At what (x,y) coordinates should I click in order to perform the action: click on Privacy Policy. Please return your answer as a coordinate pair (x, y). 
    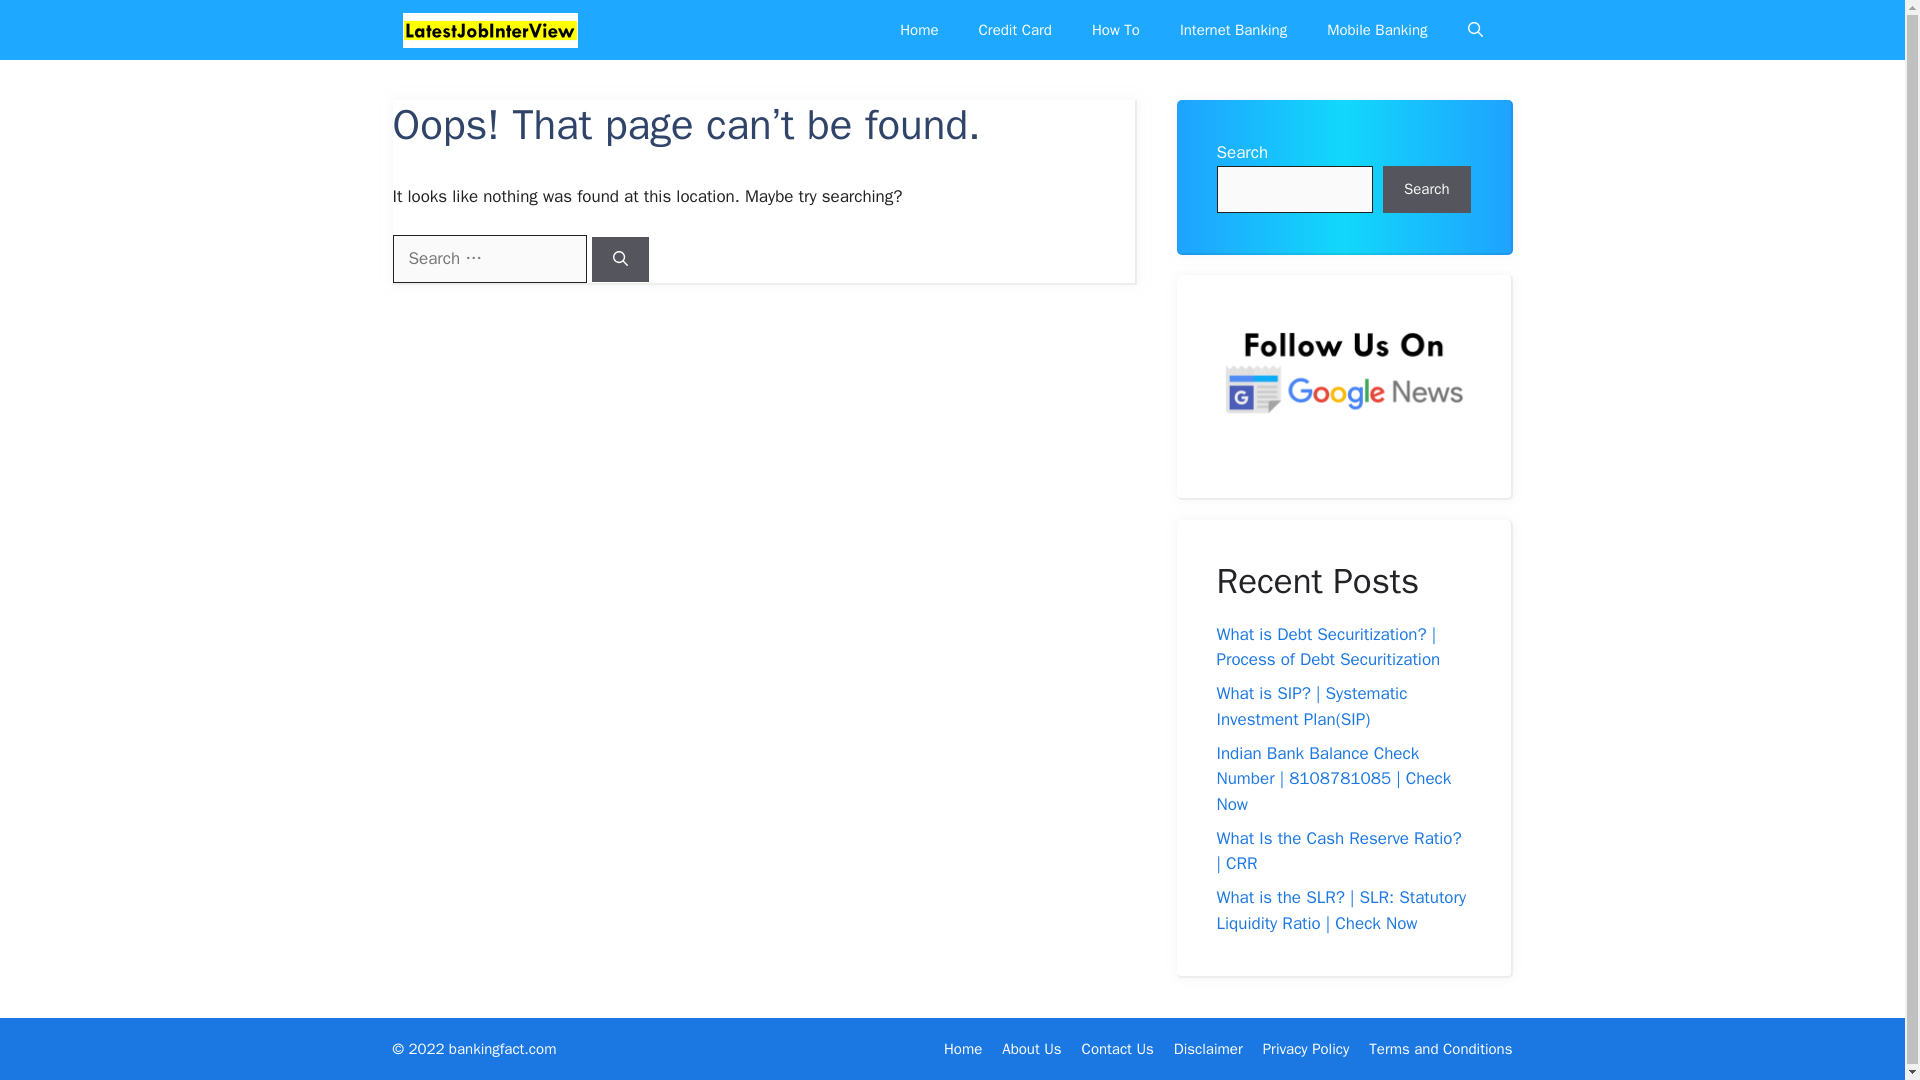
    Looking at the image, I should click on (1306, 1049).